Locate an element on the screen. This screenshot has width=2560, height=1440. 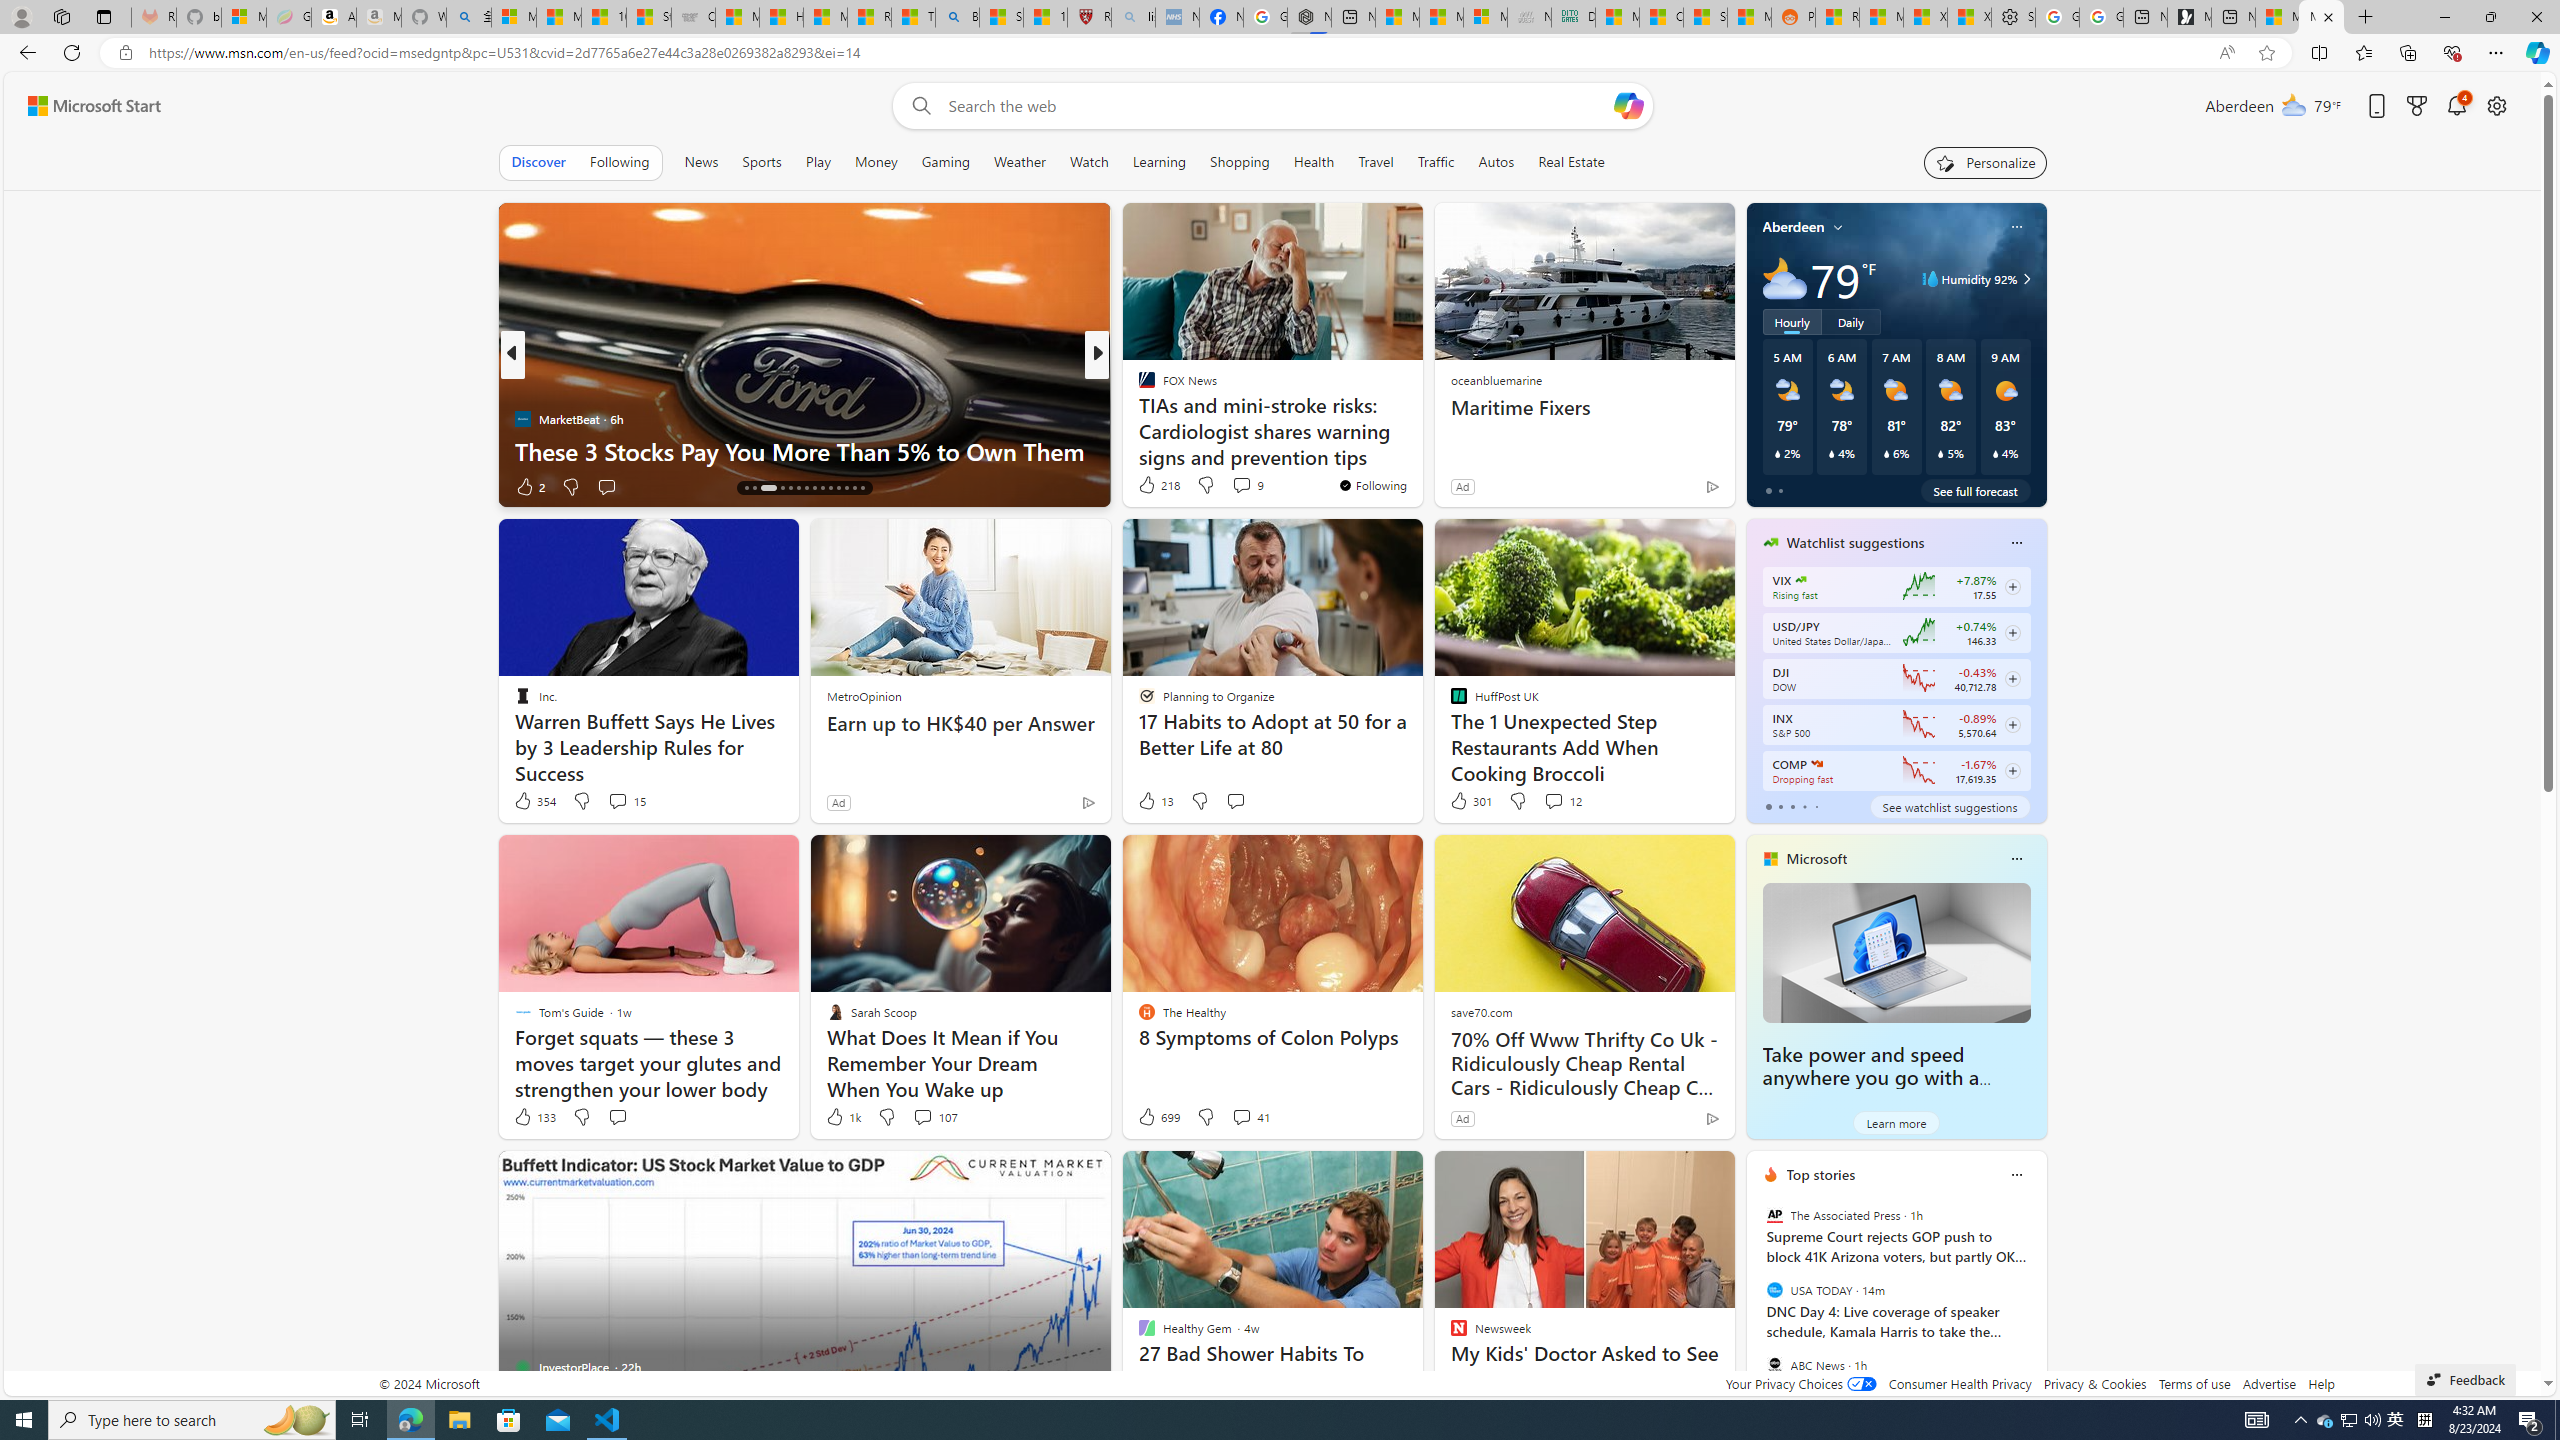
tab-1 is located at coordinates (1780, 806).